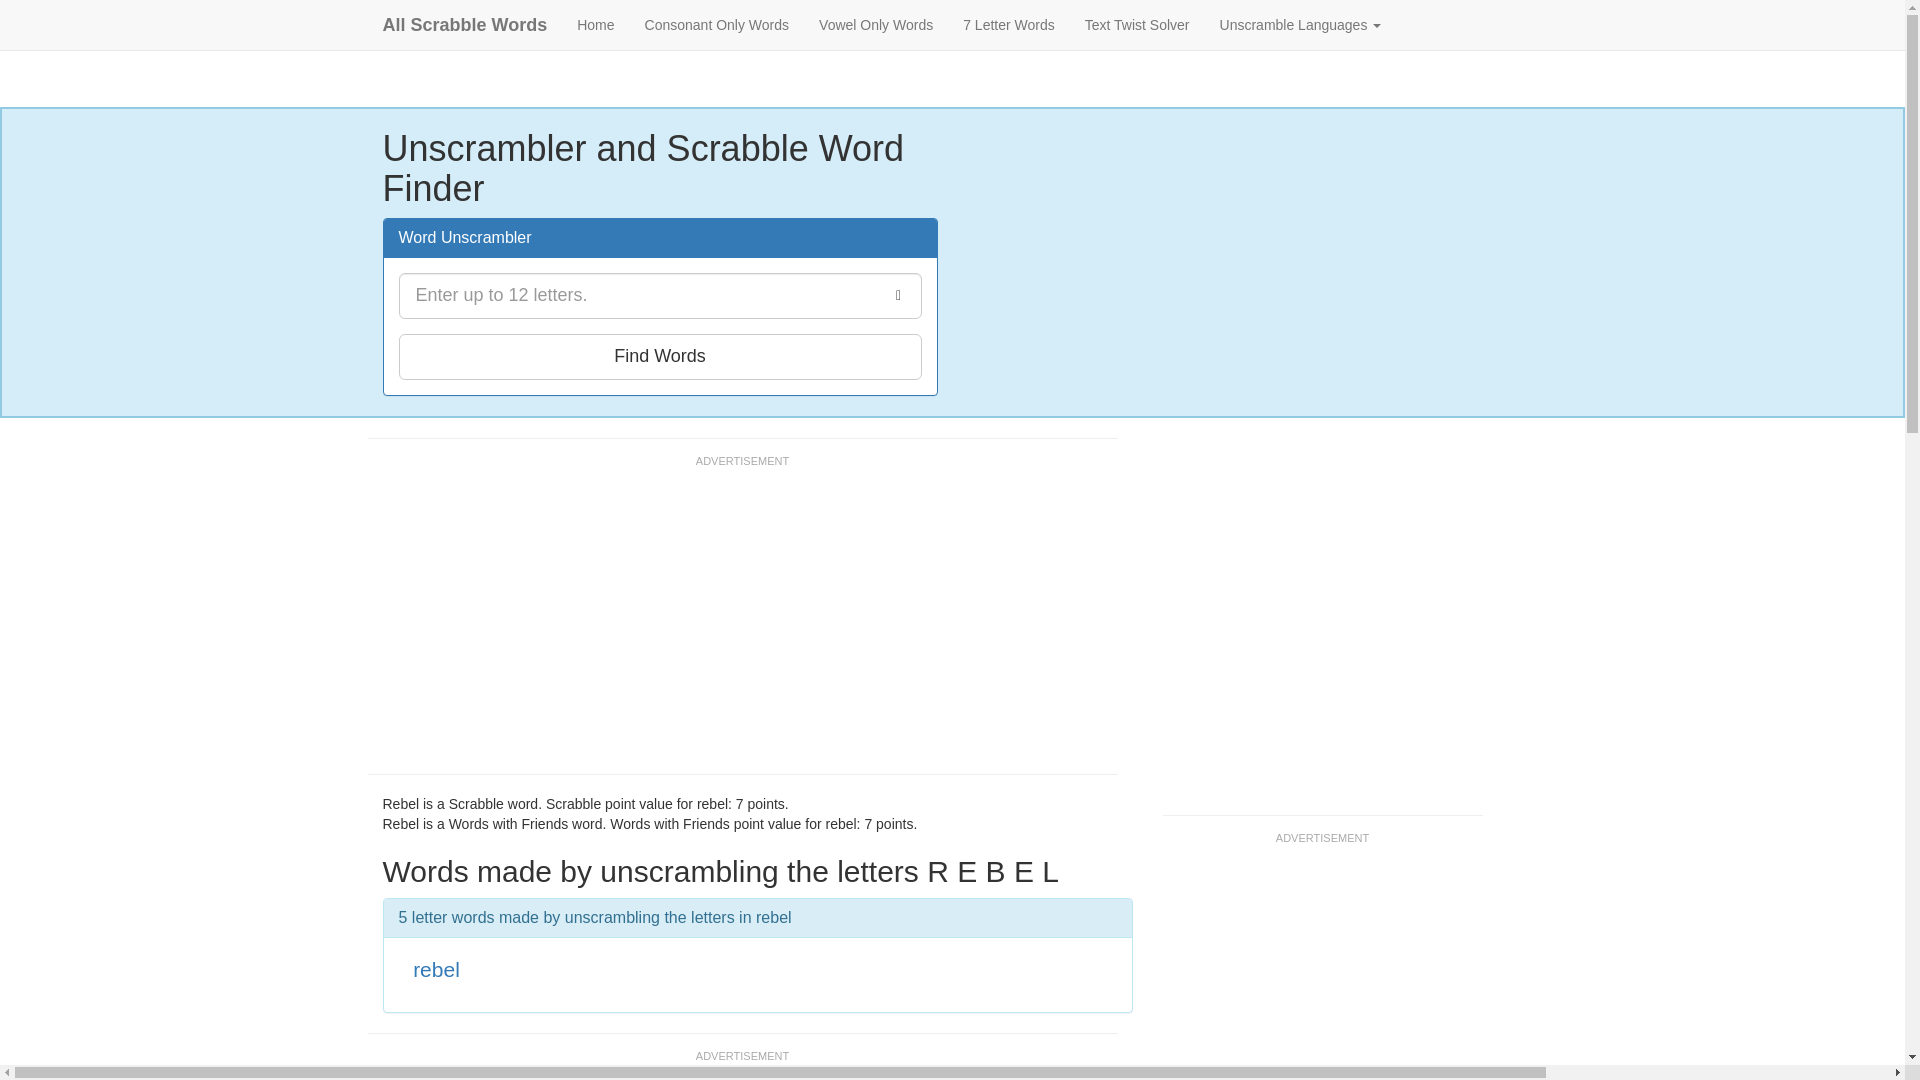  I want to click on Unscramble Letters and Scrabble Finder, so click(465, 24).